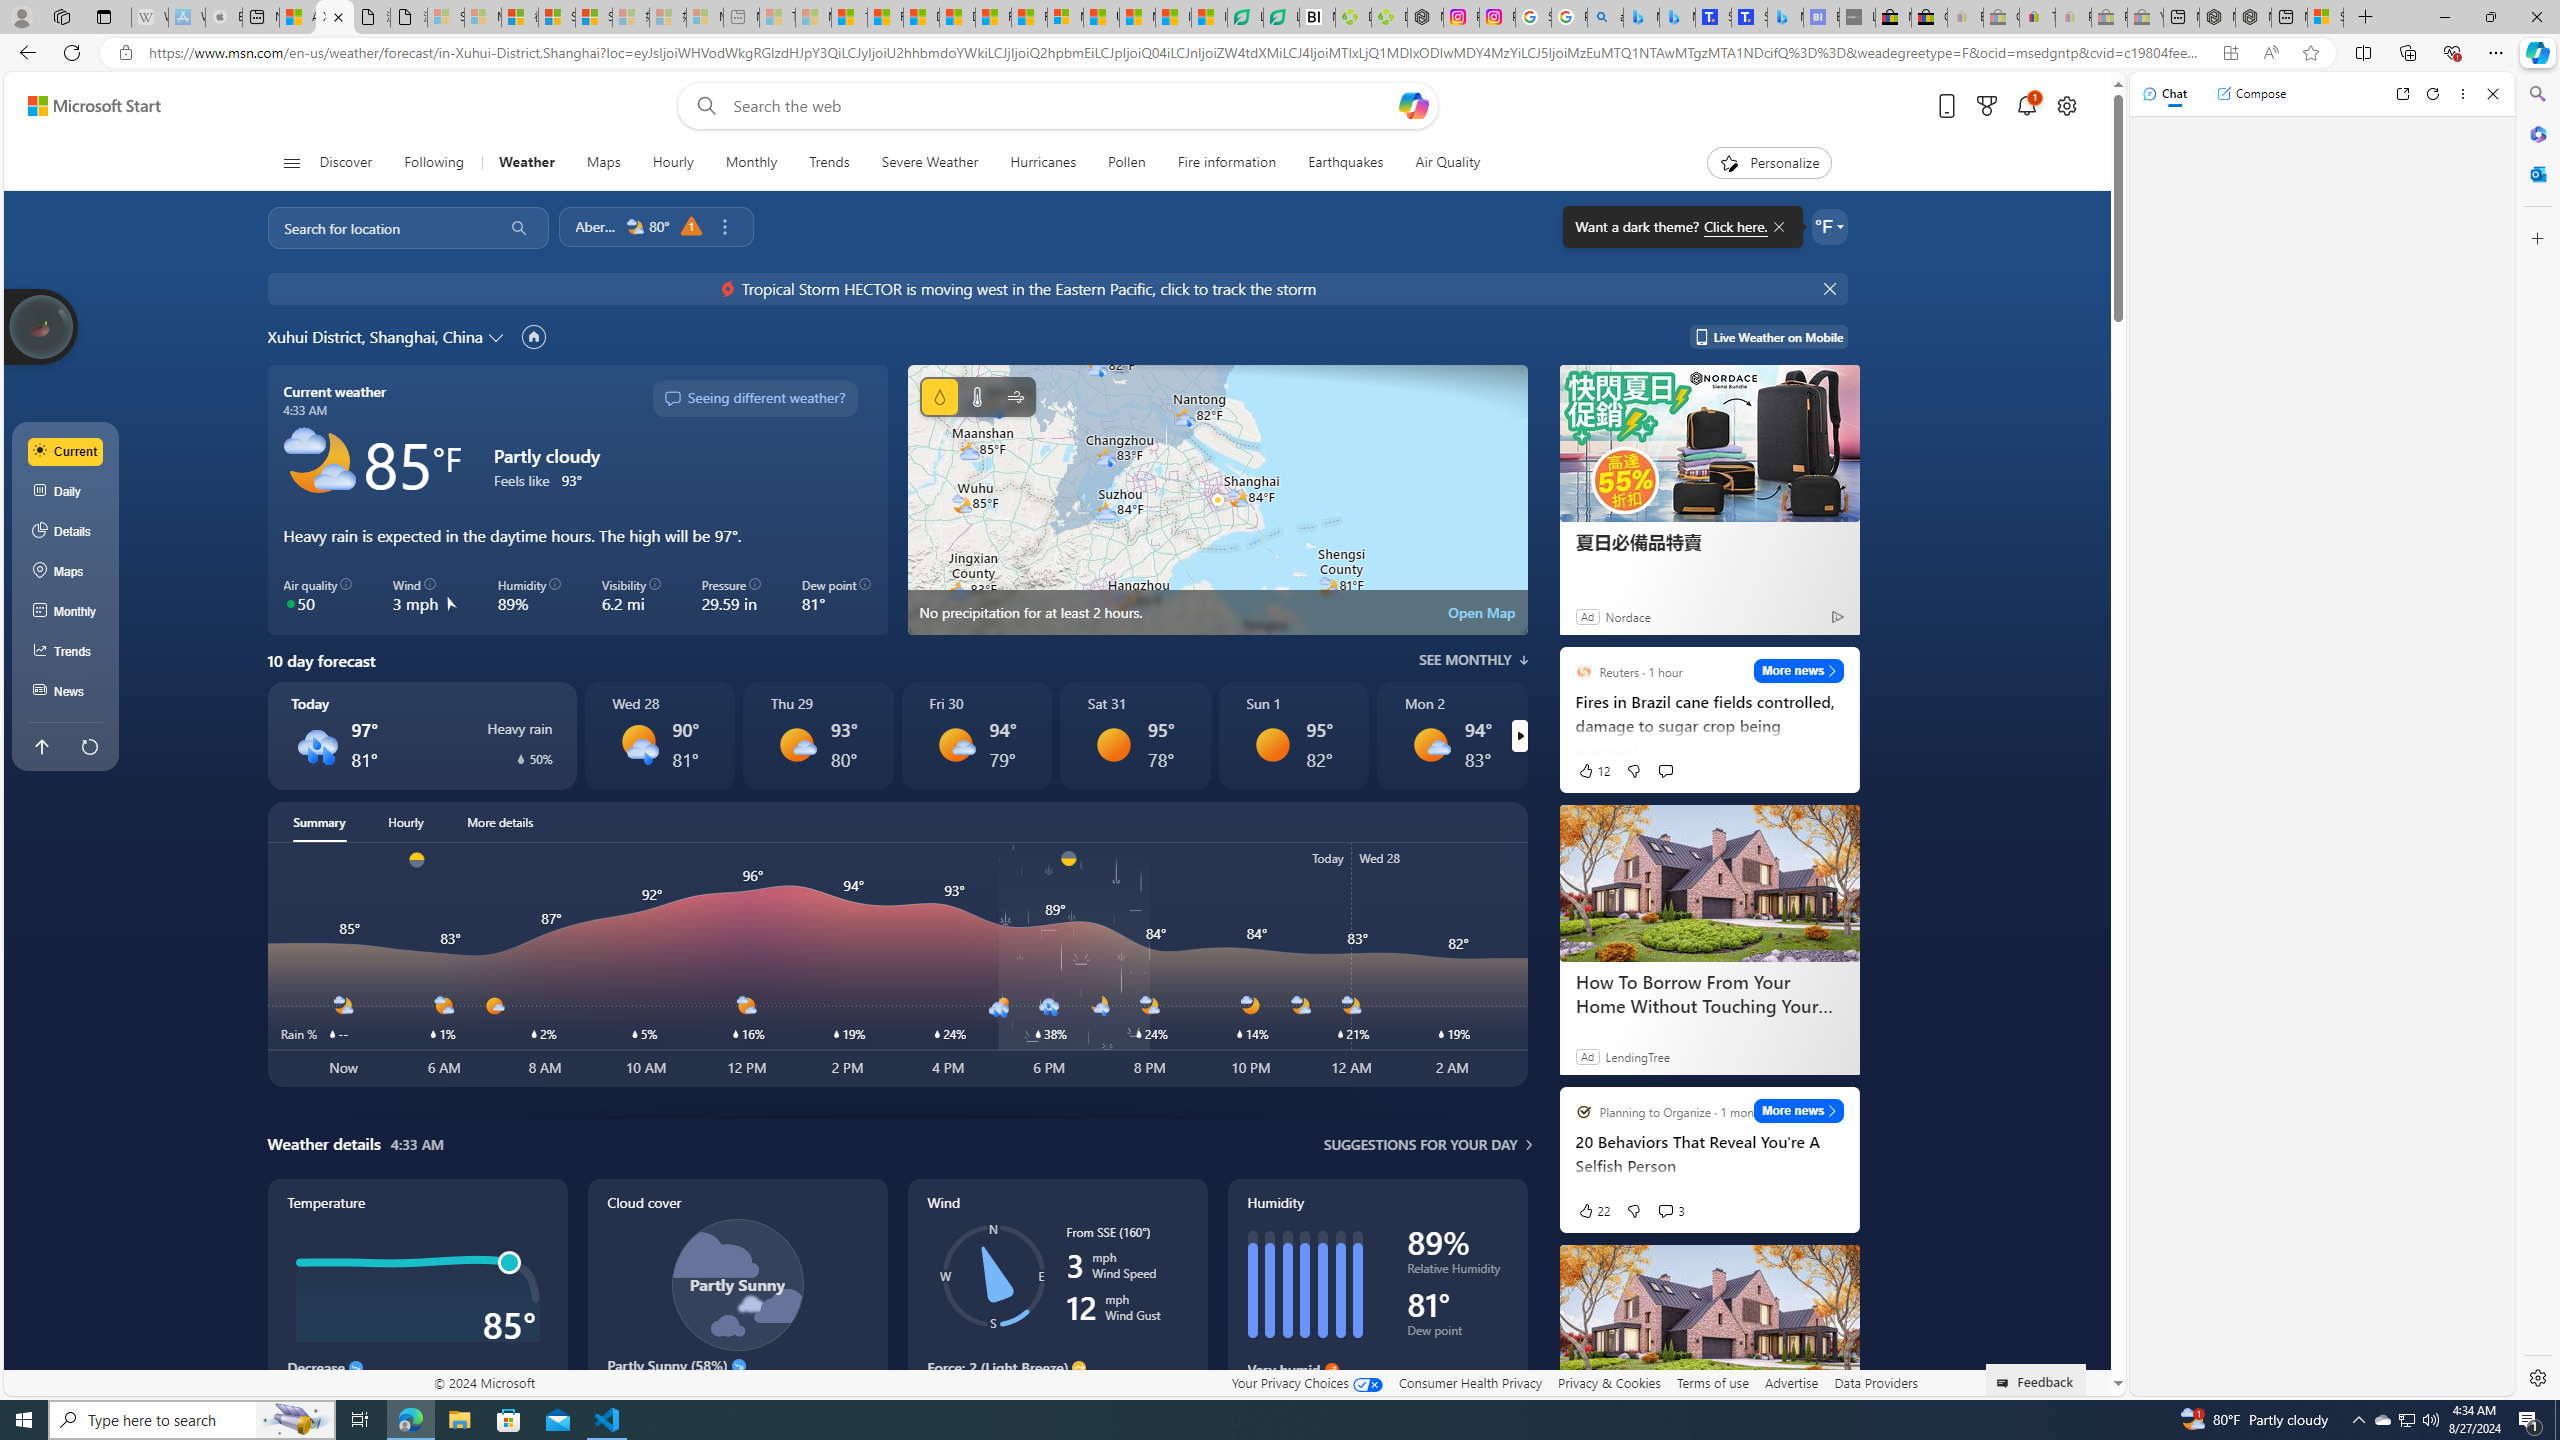 This screenshot has width=2560, height=1440. Describe the element at coordinates (1062, 106) in the screenshot. I see `Enter your search term` at that location.